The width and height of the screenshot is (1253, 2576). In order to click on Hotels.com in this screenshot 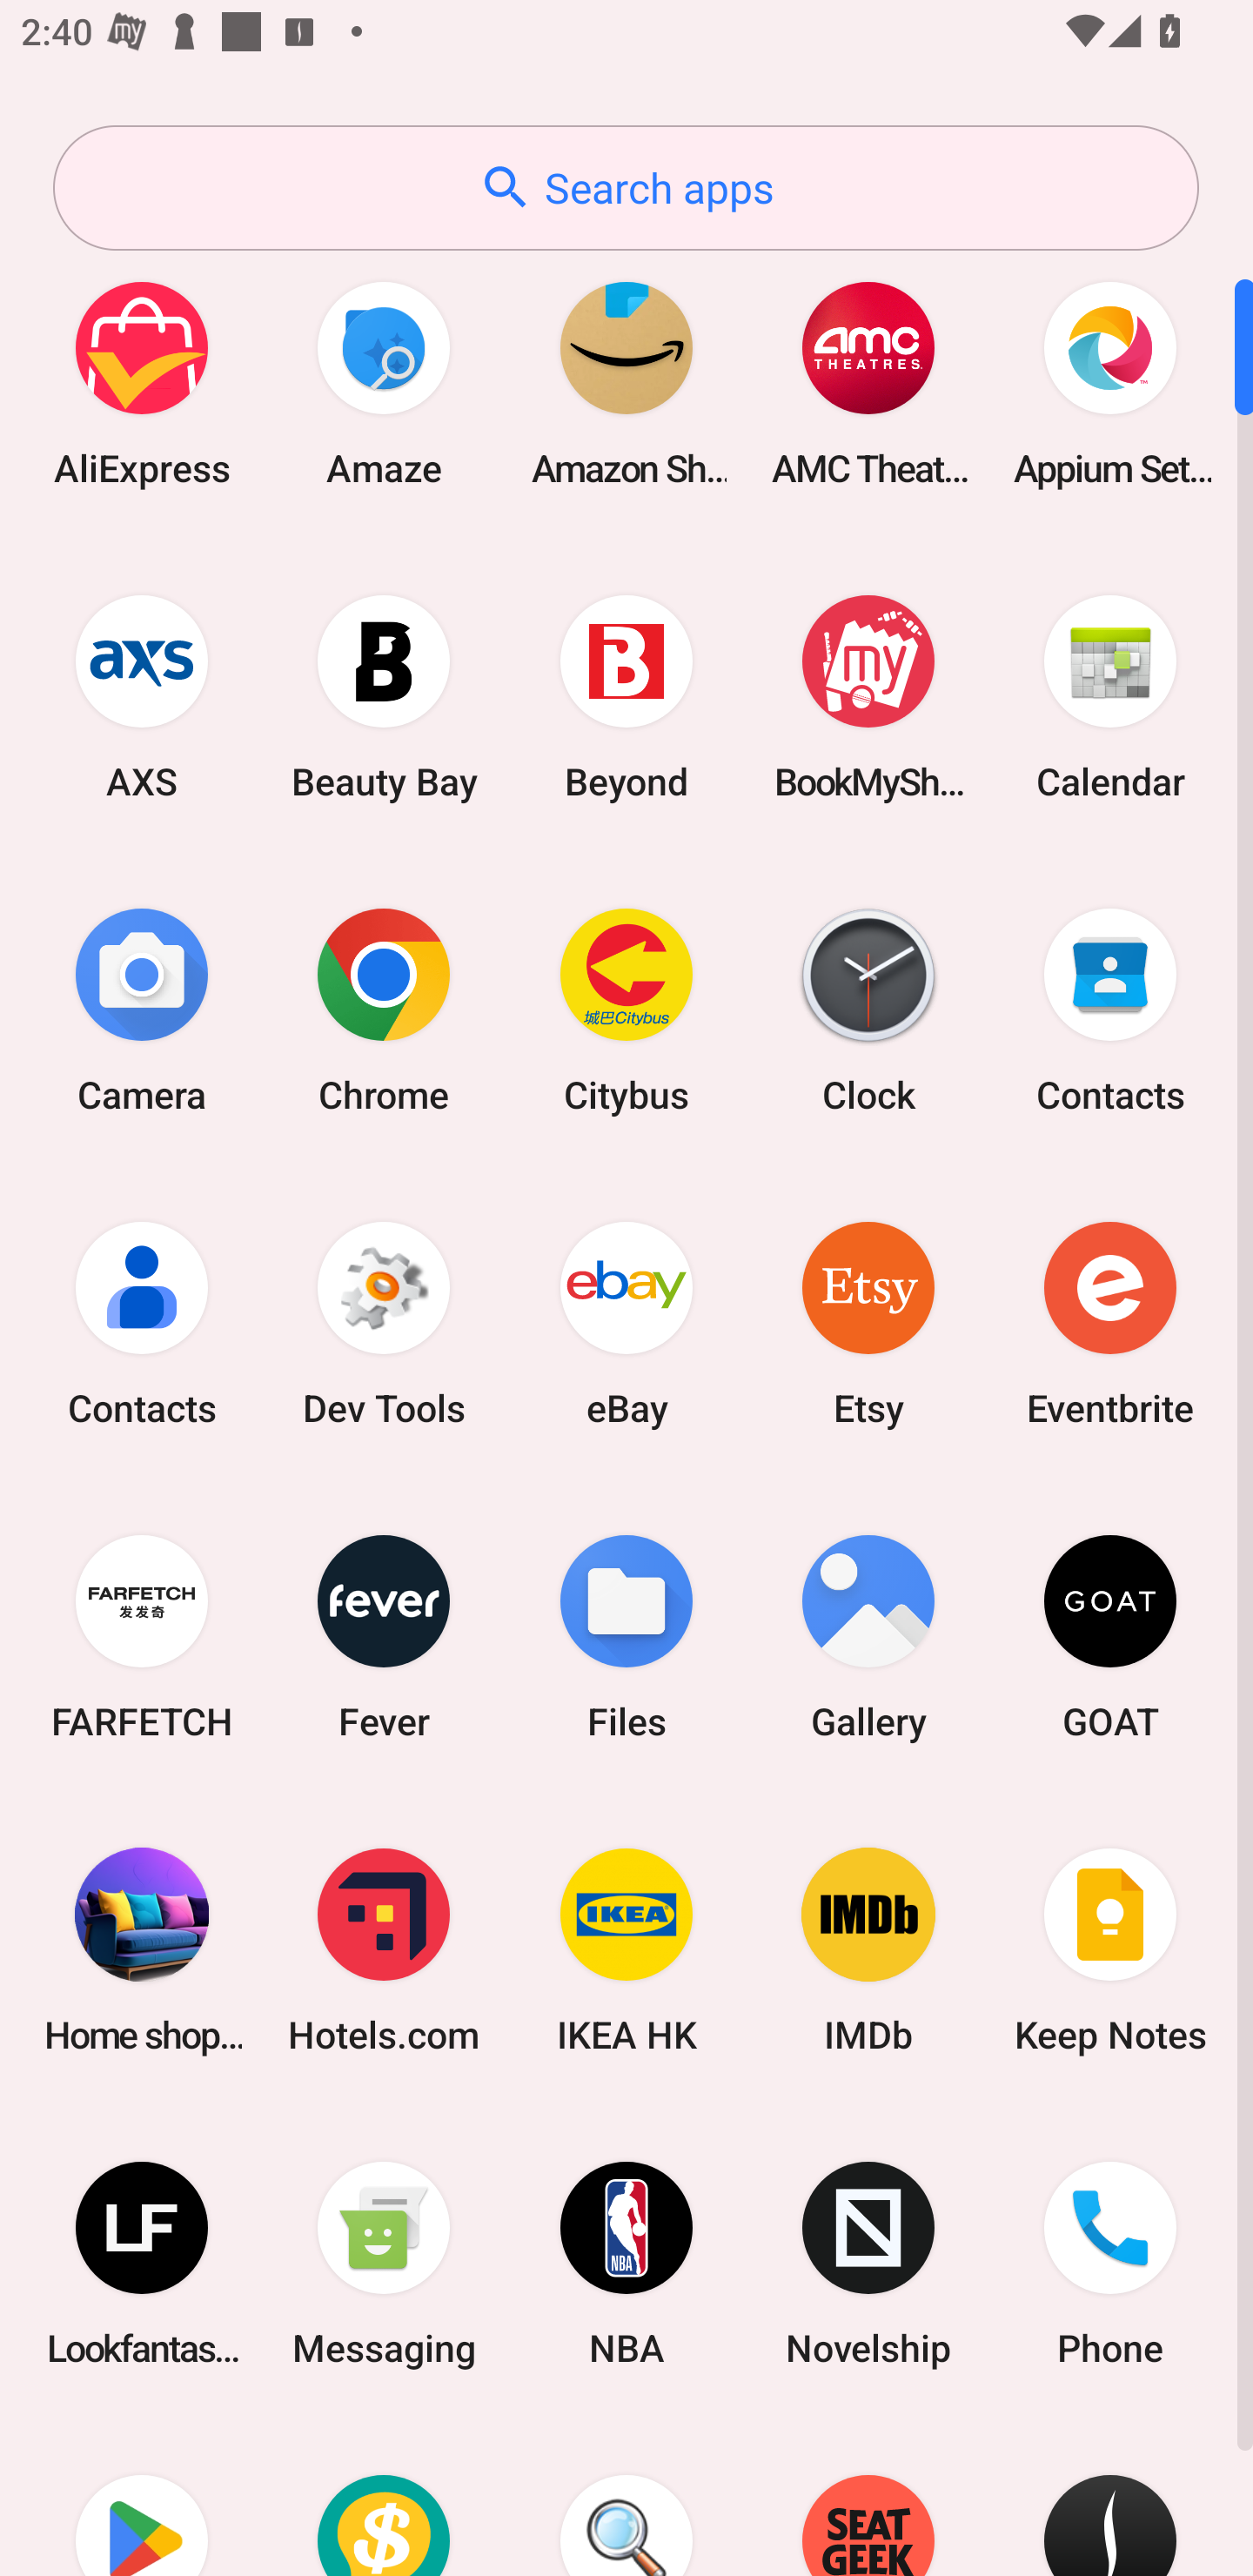, I will do `click(384, 1949)`.